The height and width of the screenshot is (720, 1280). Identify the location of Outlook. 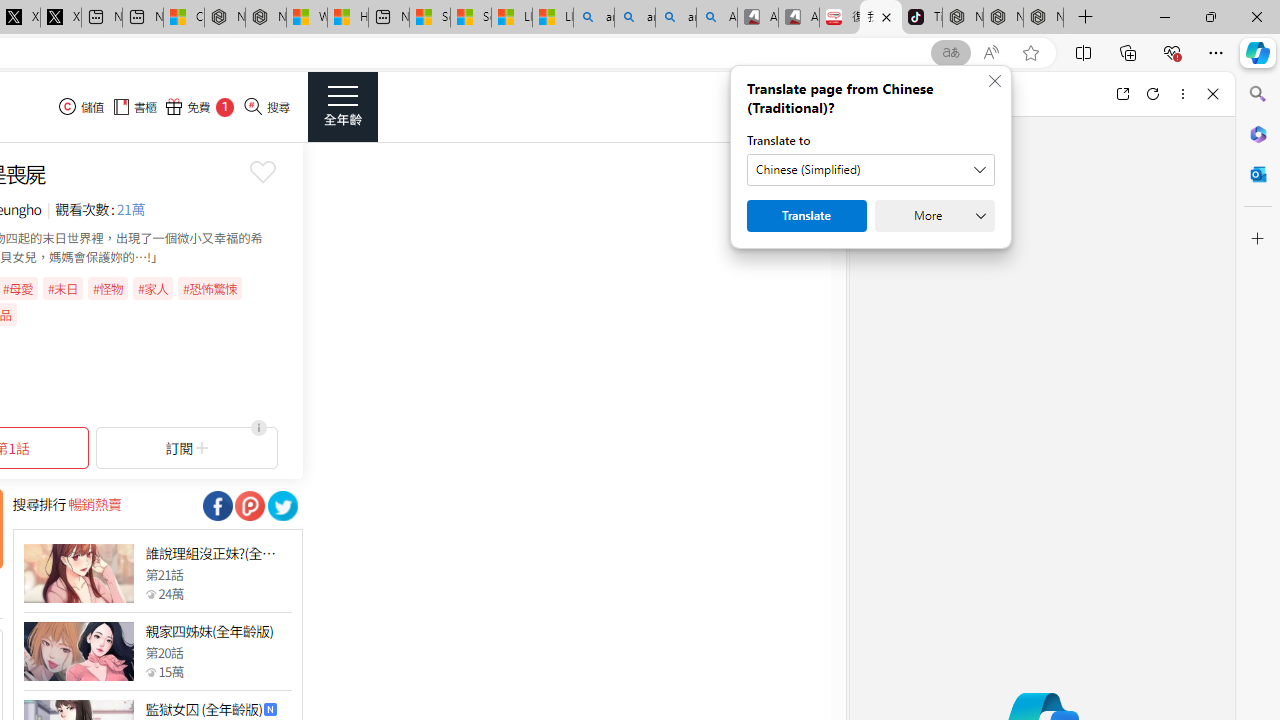
(1258, 174).